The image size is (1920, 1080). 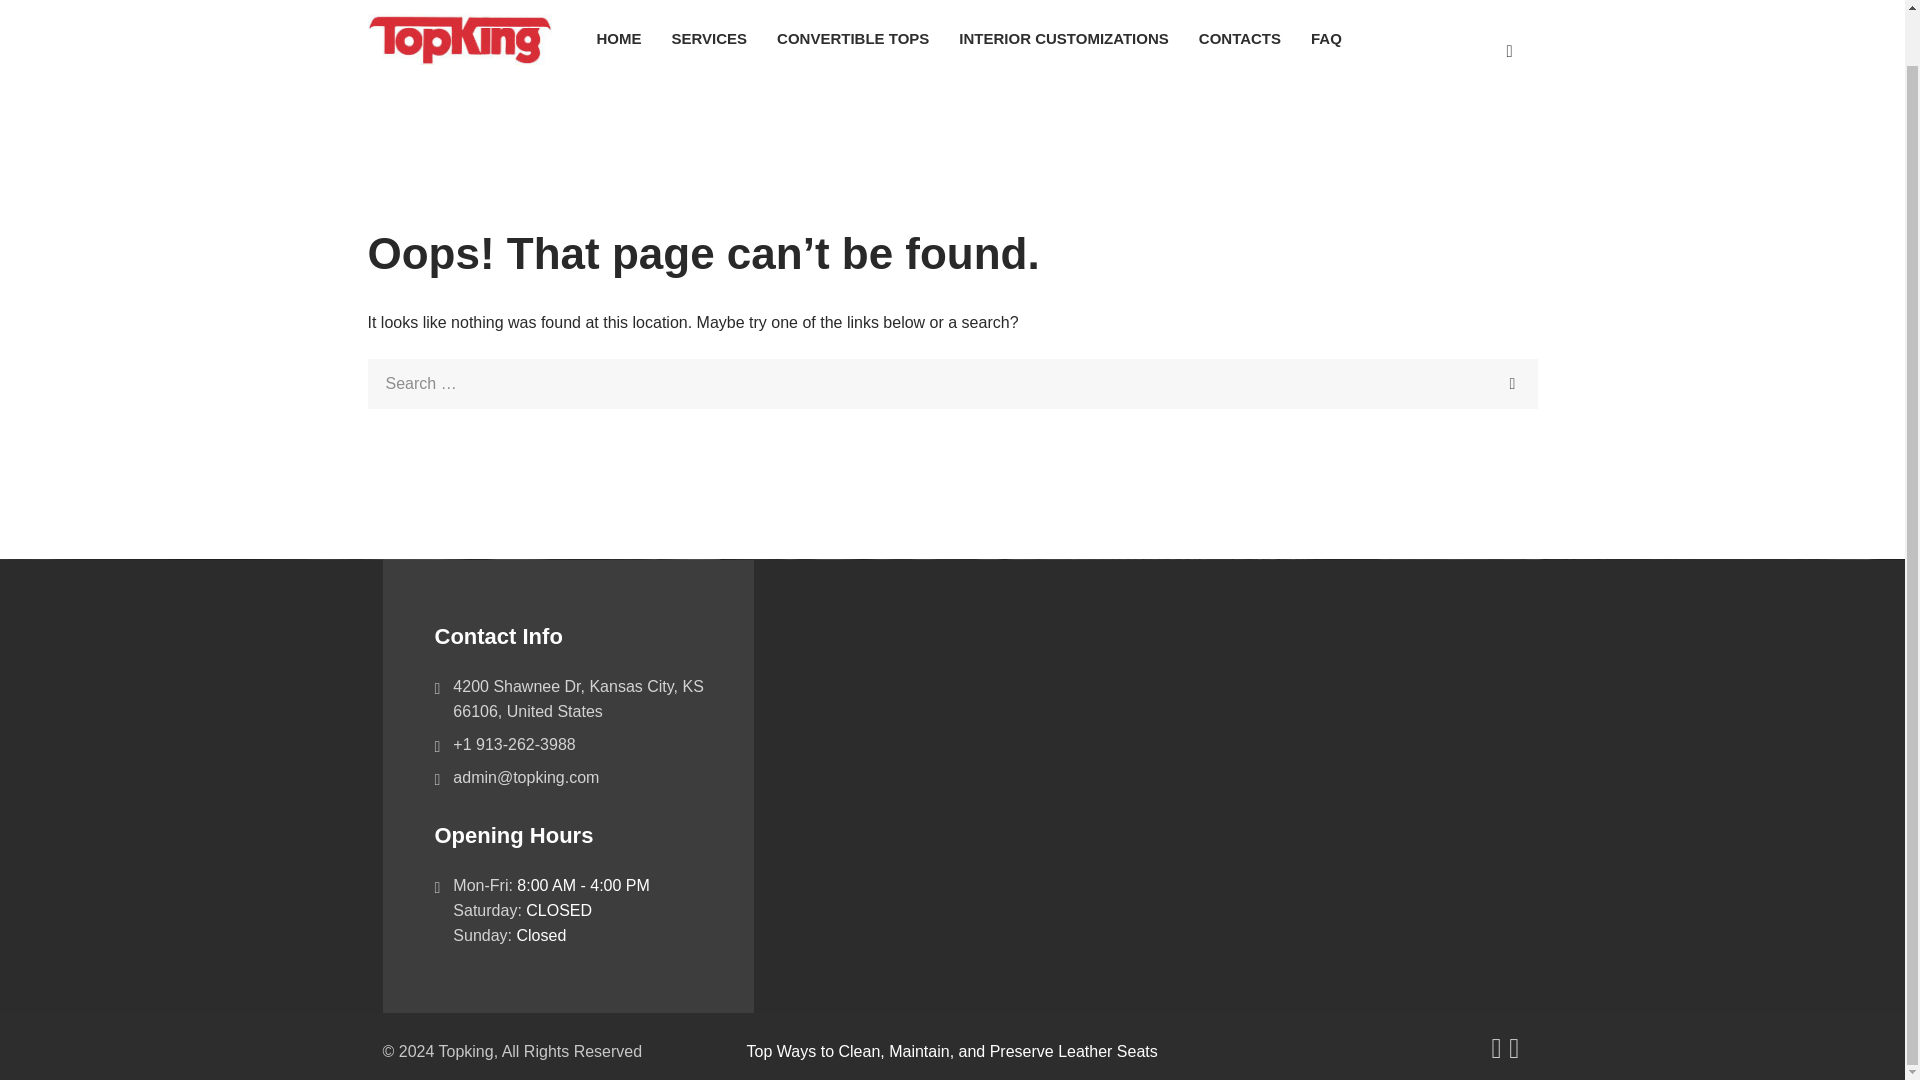 What do you see at coordinates (853, 38) in the screenshot?
I see `CONVERTIBLE TOPS` at bounding box center [853, 38].